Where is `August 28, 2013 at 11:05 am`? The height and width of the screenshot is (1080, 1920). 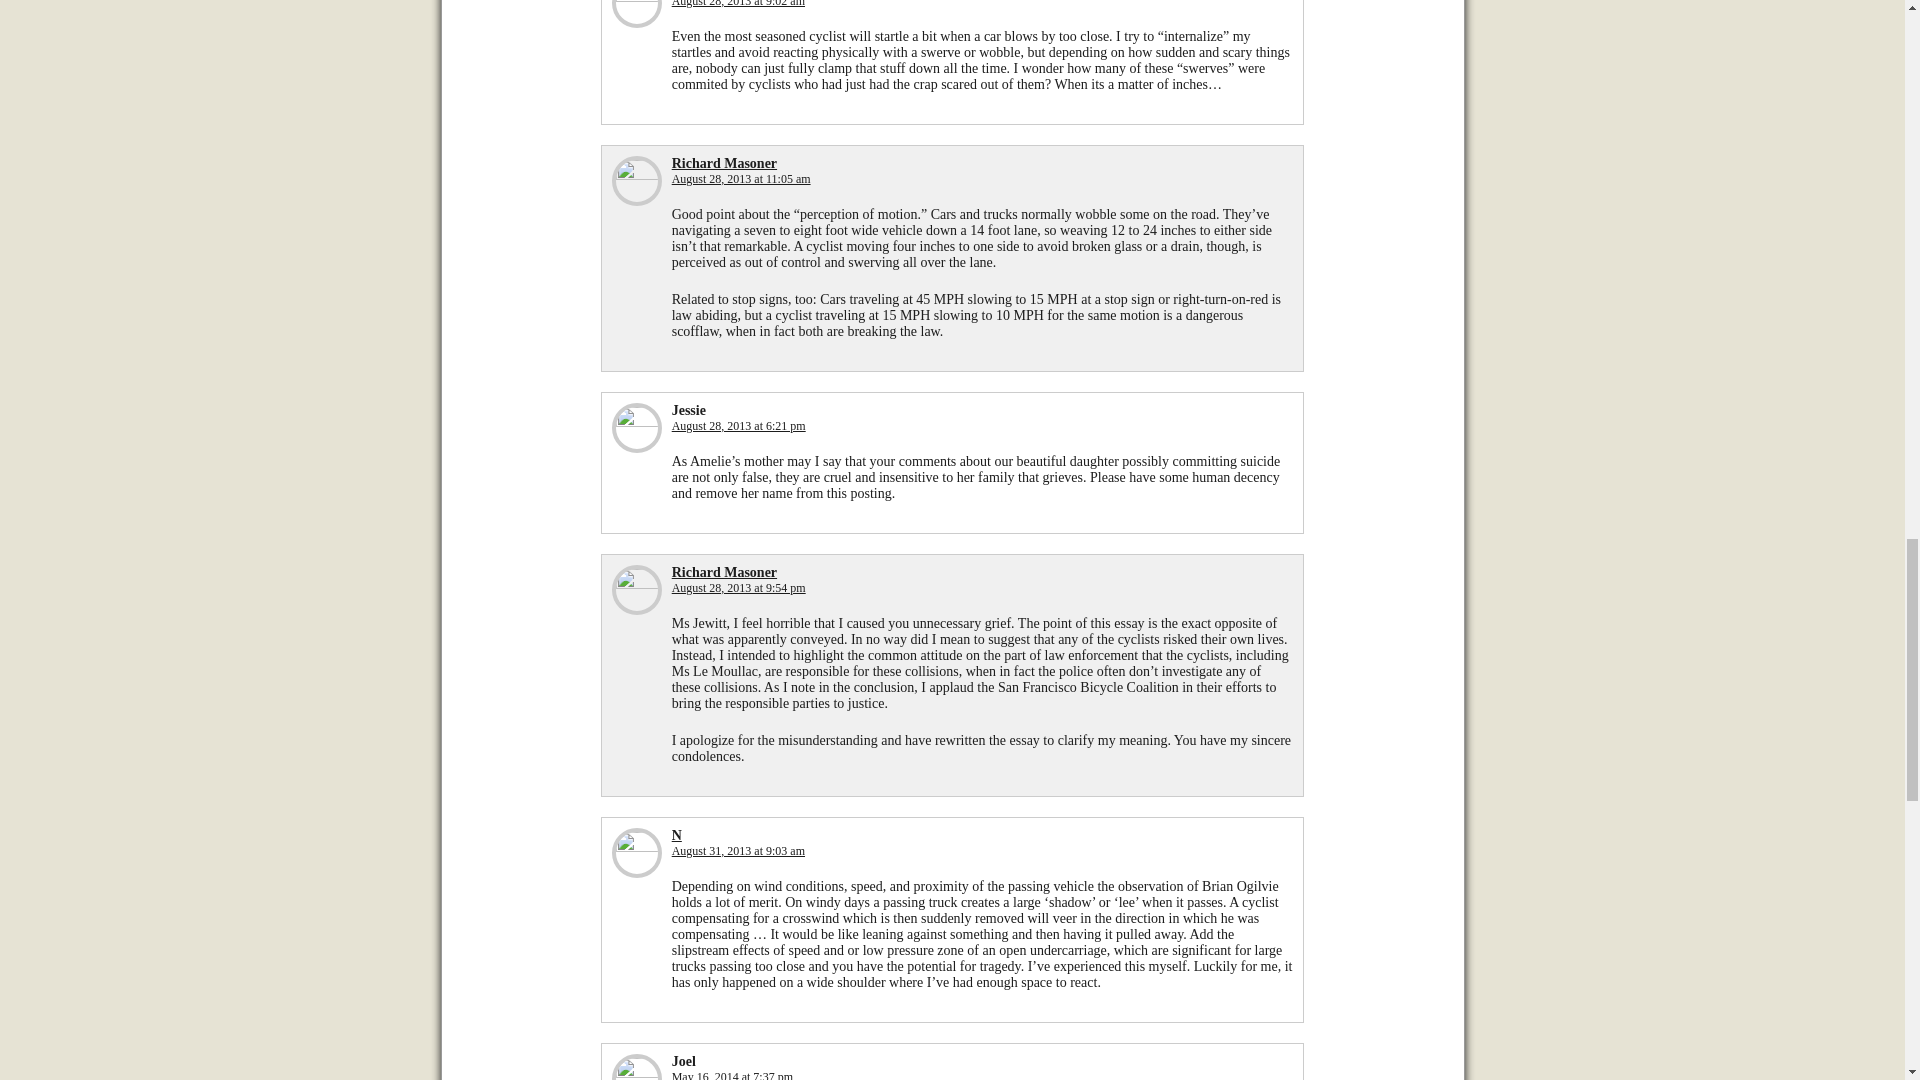
August 28, 2013 at 11:05 am is located at coordinates (741, 178).